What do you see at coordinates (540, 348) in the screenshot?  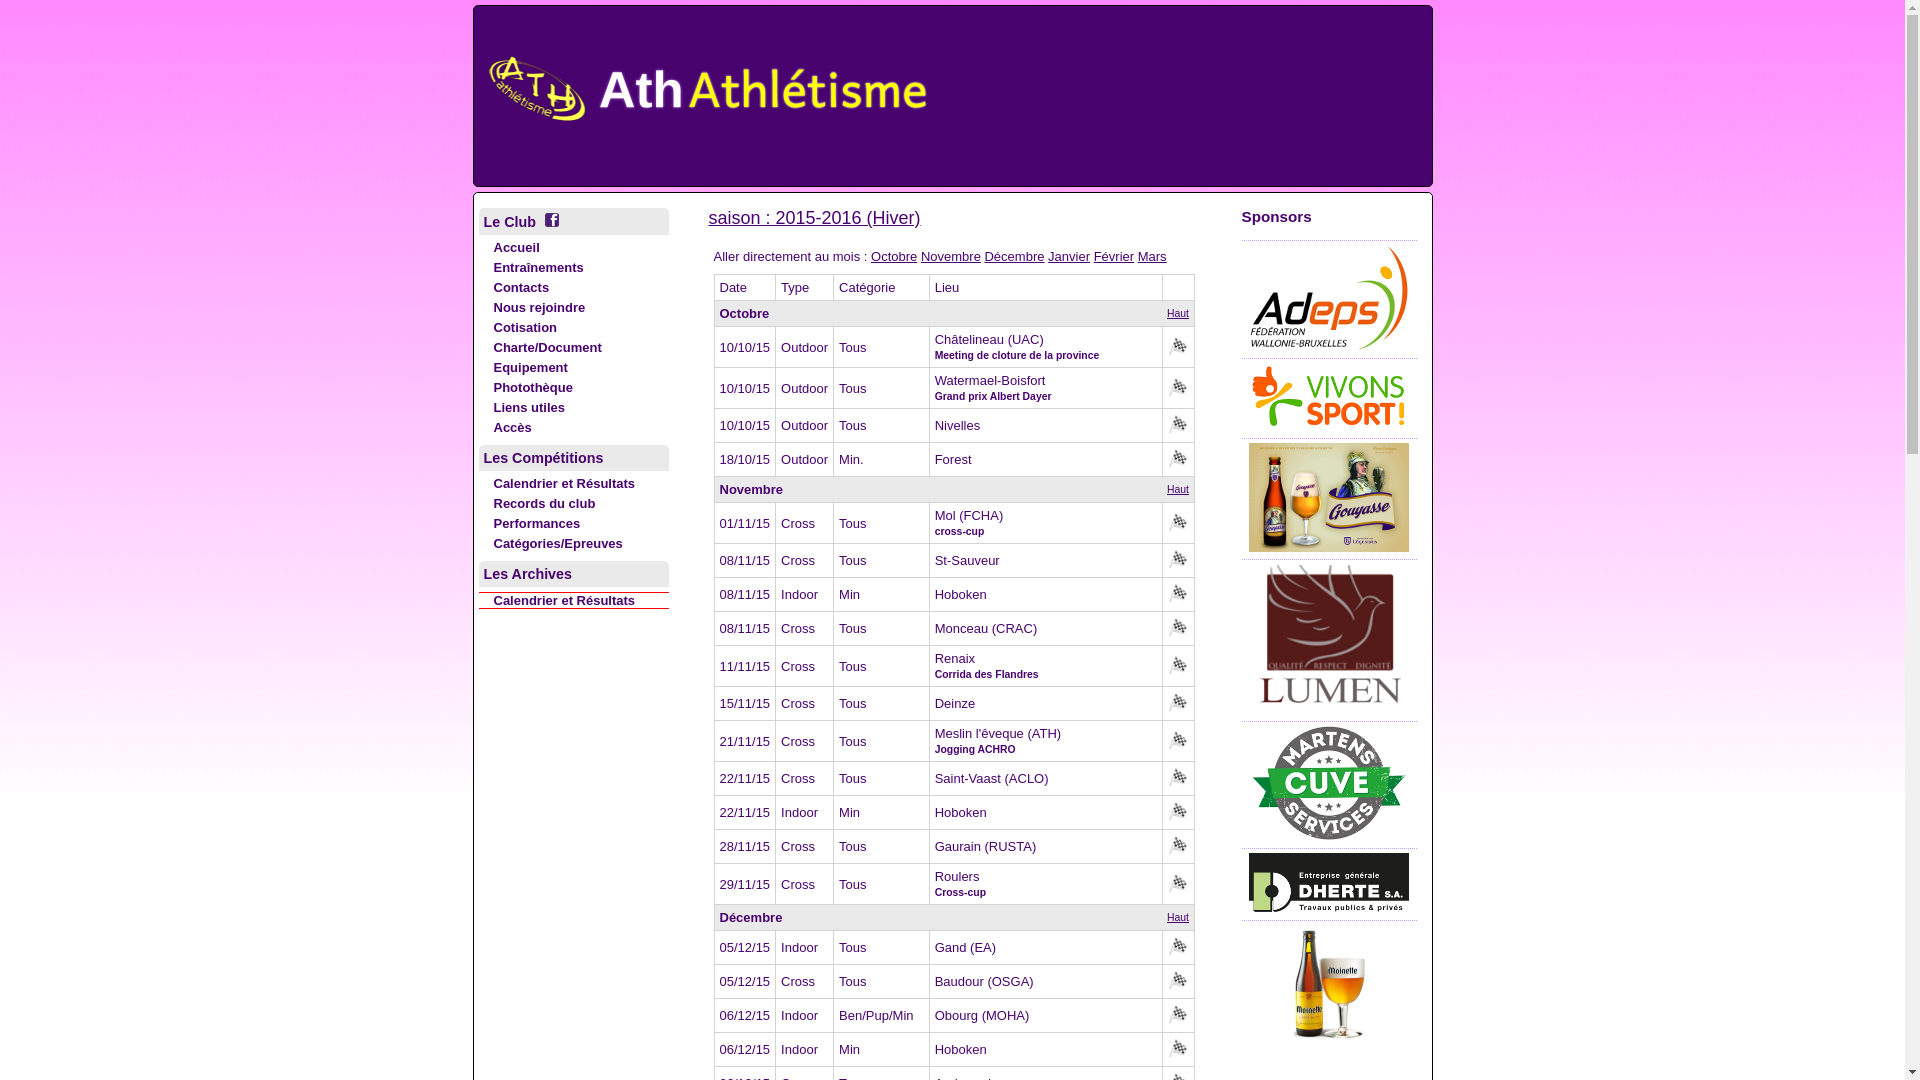 I see `Charte/Document` at bounding box center [540, 348].